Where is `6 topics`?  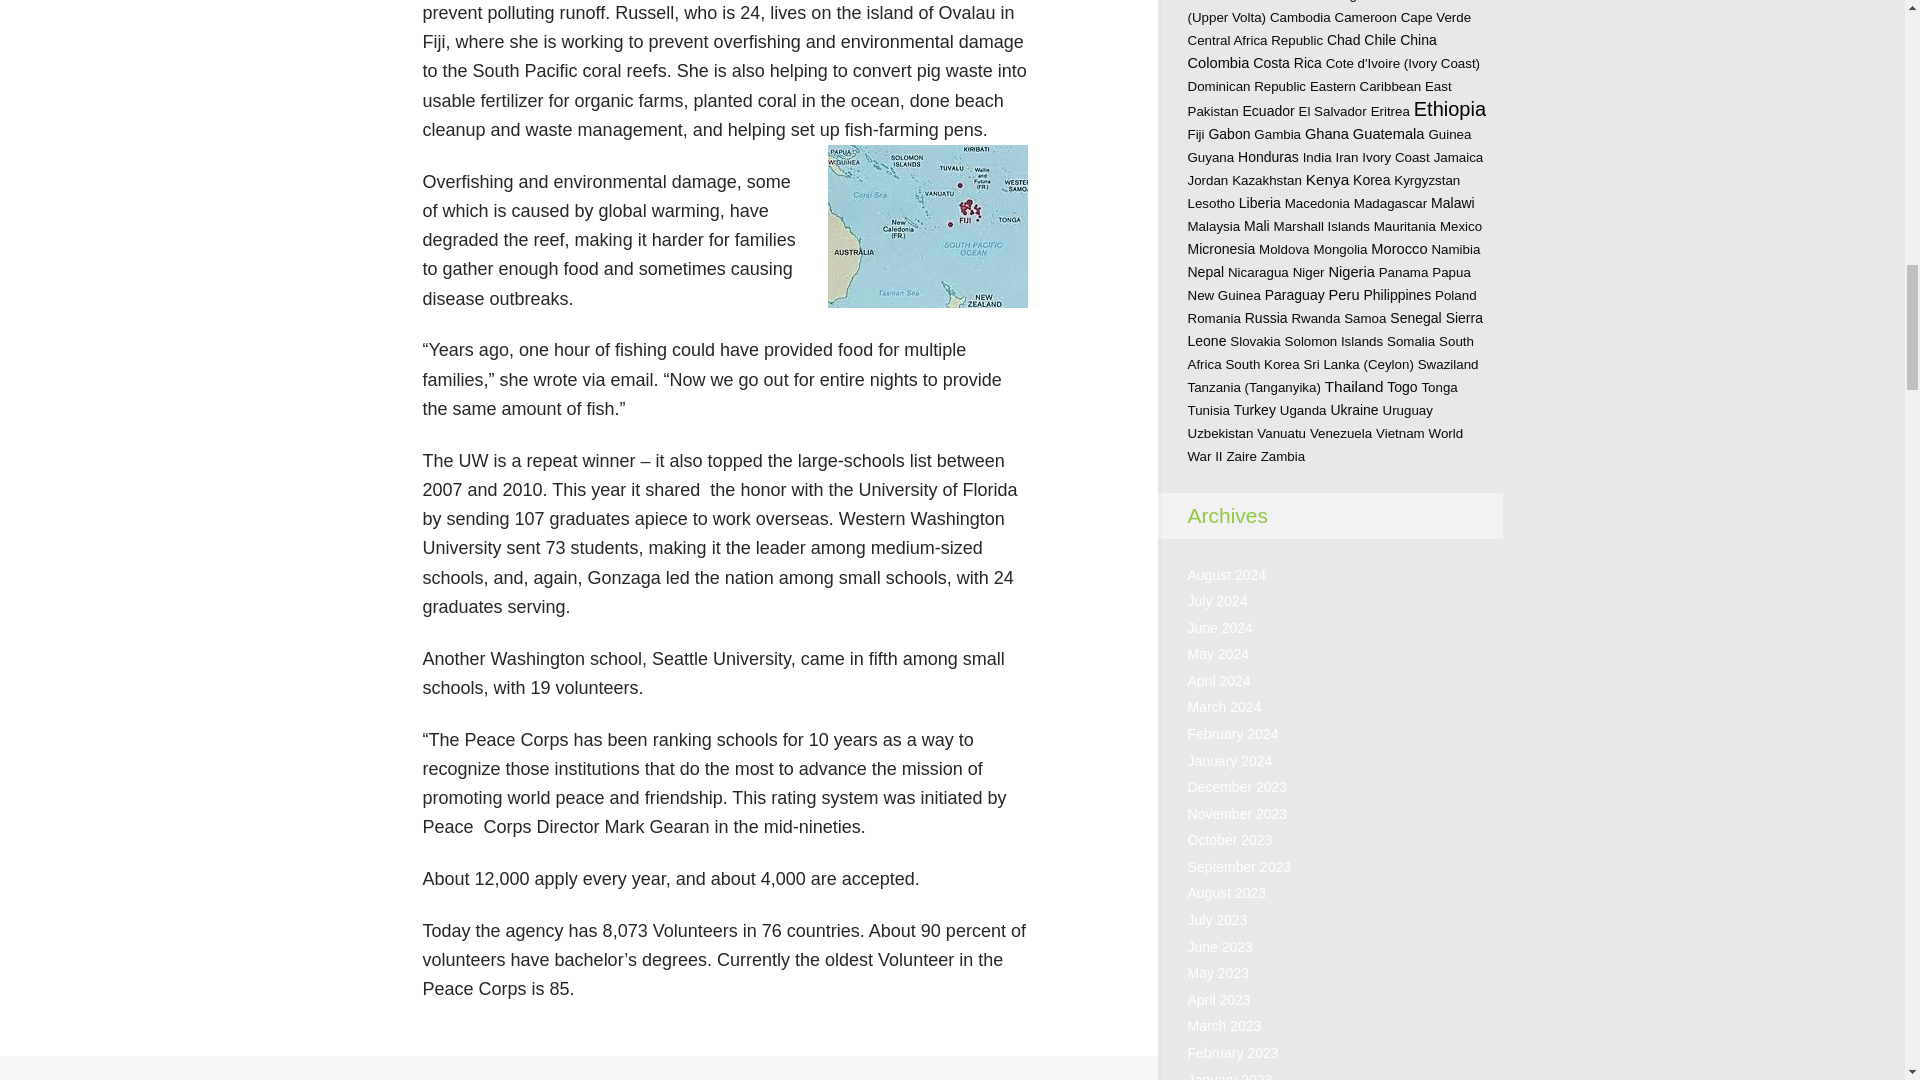
6 topics is located at coordinates (1354, 1).